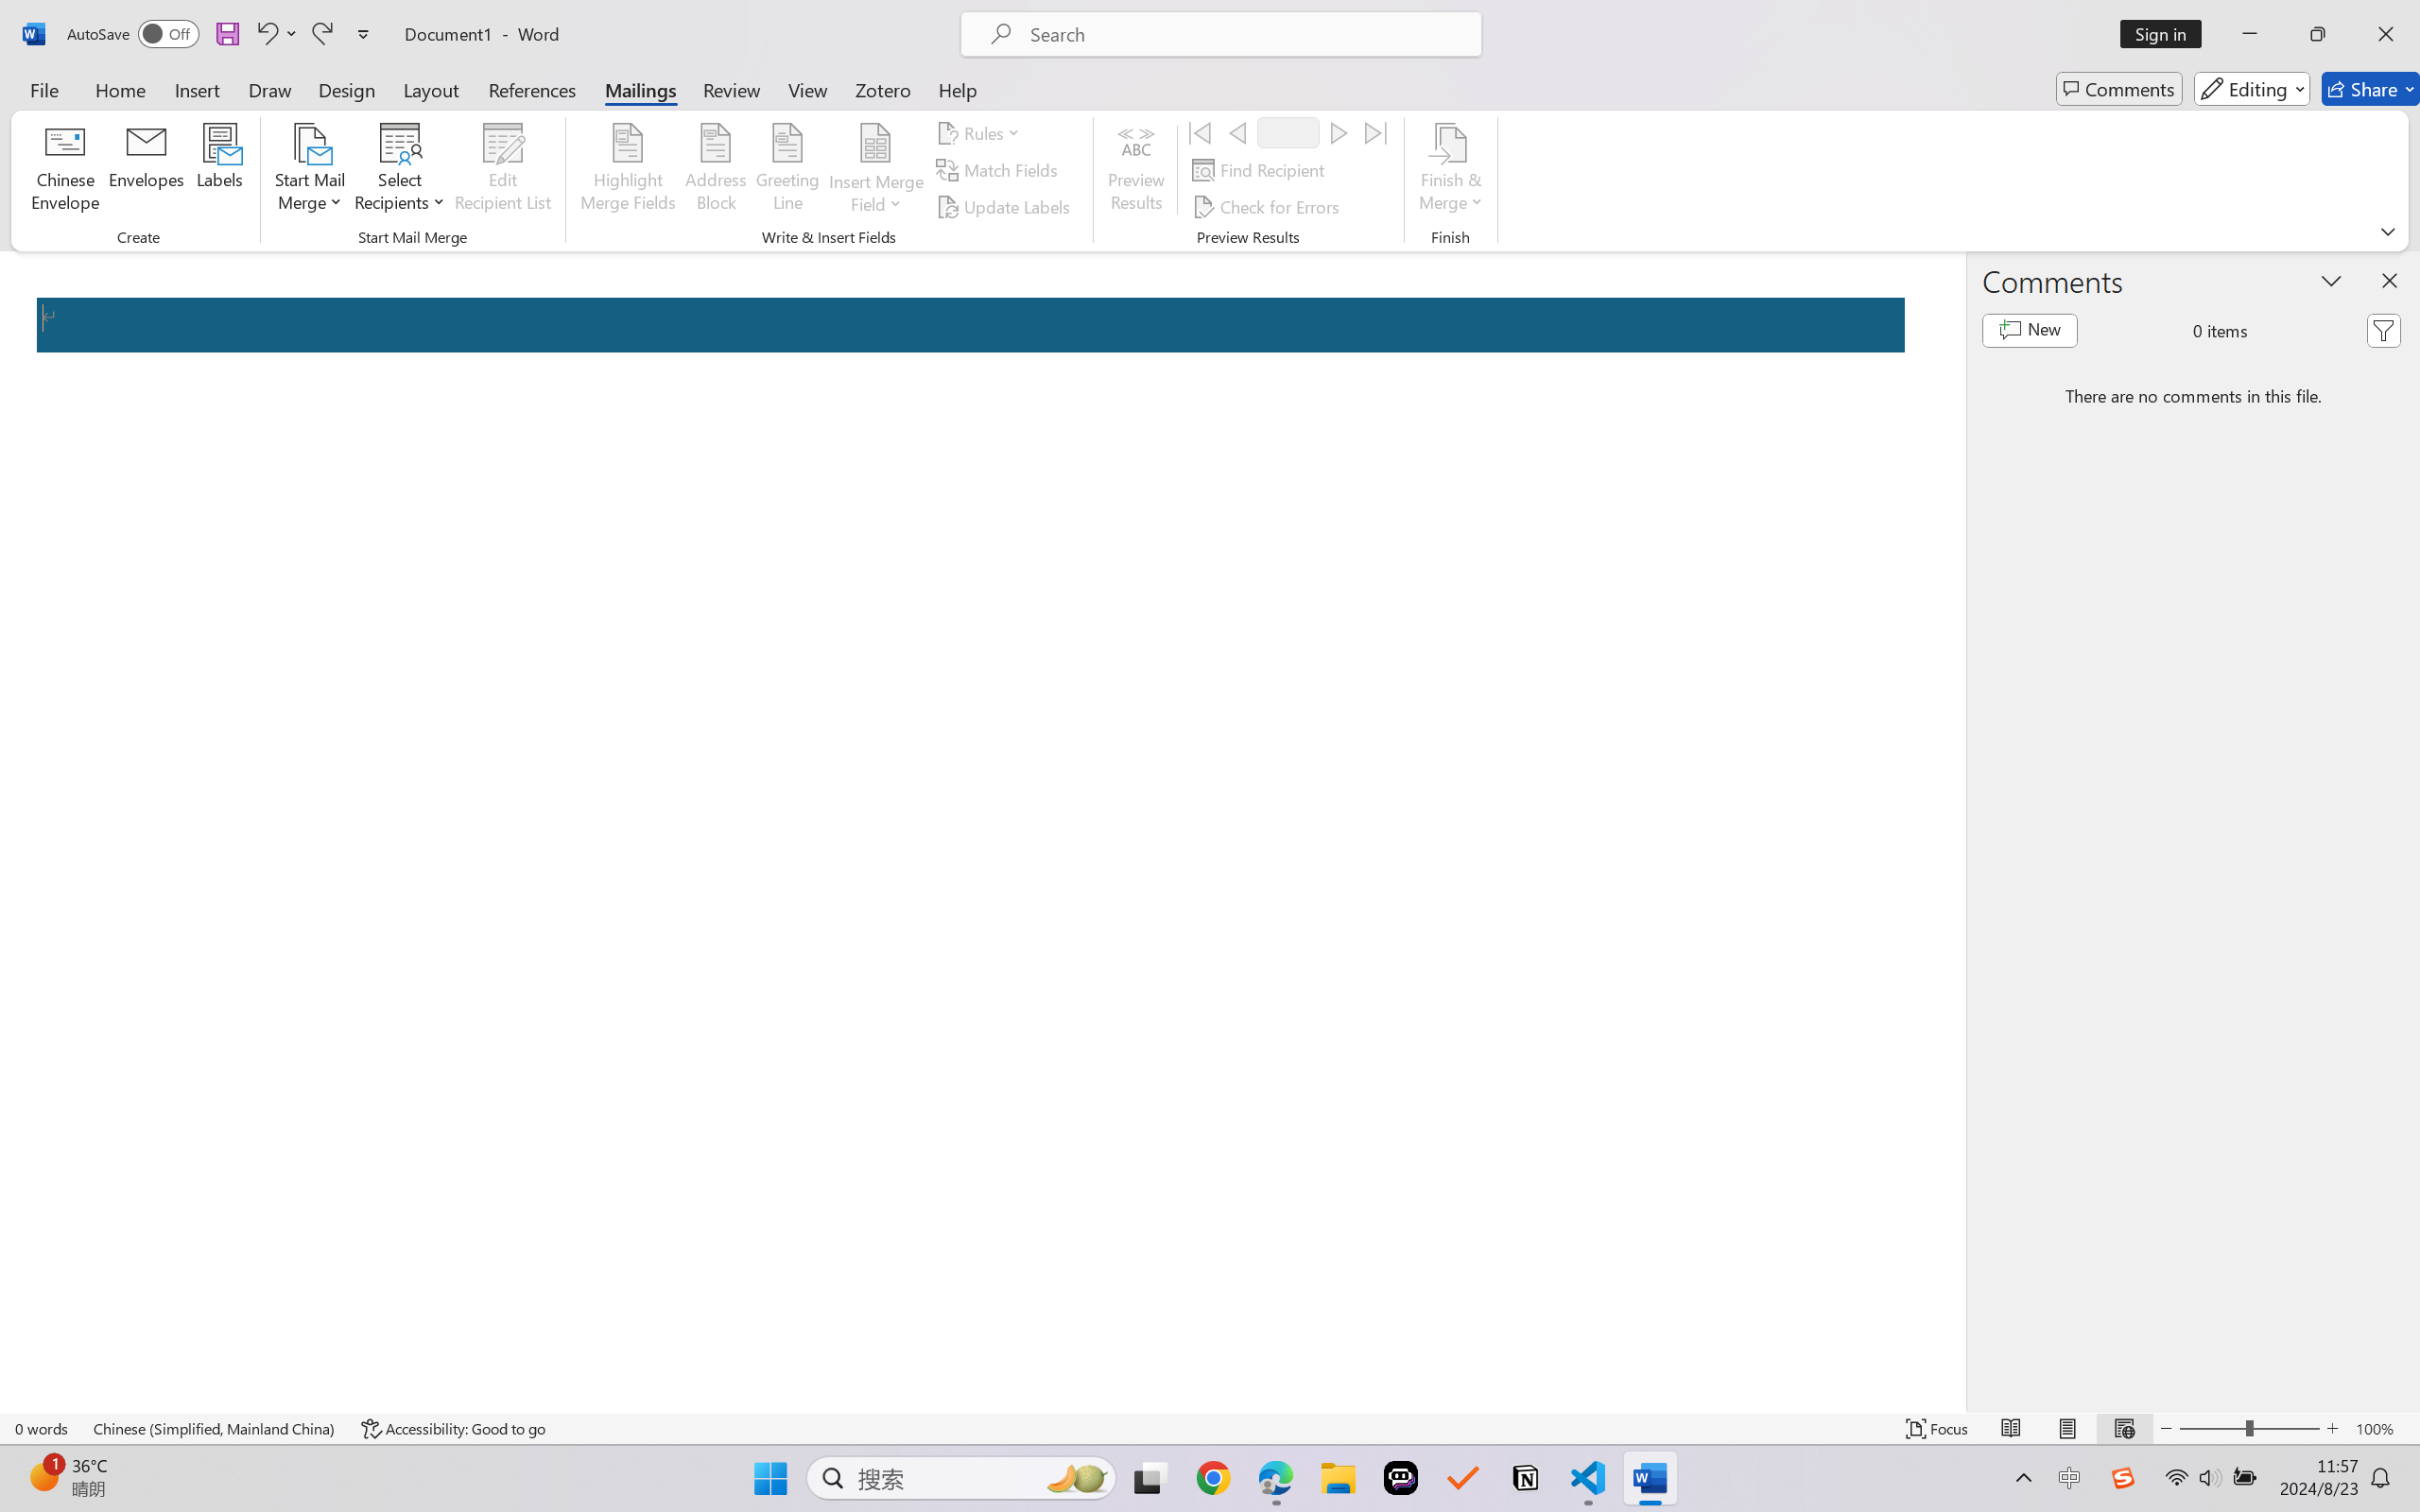 This screenshot has width=2420, height=1512. I want to click on Match Fields..., so click(999, 170).